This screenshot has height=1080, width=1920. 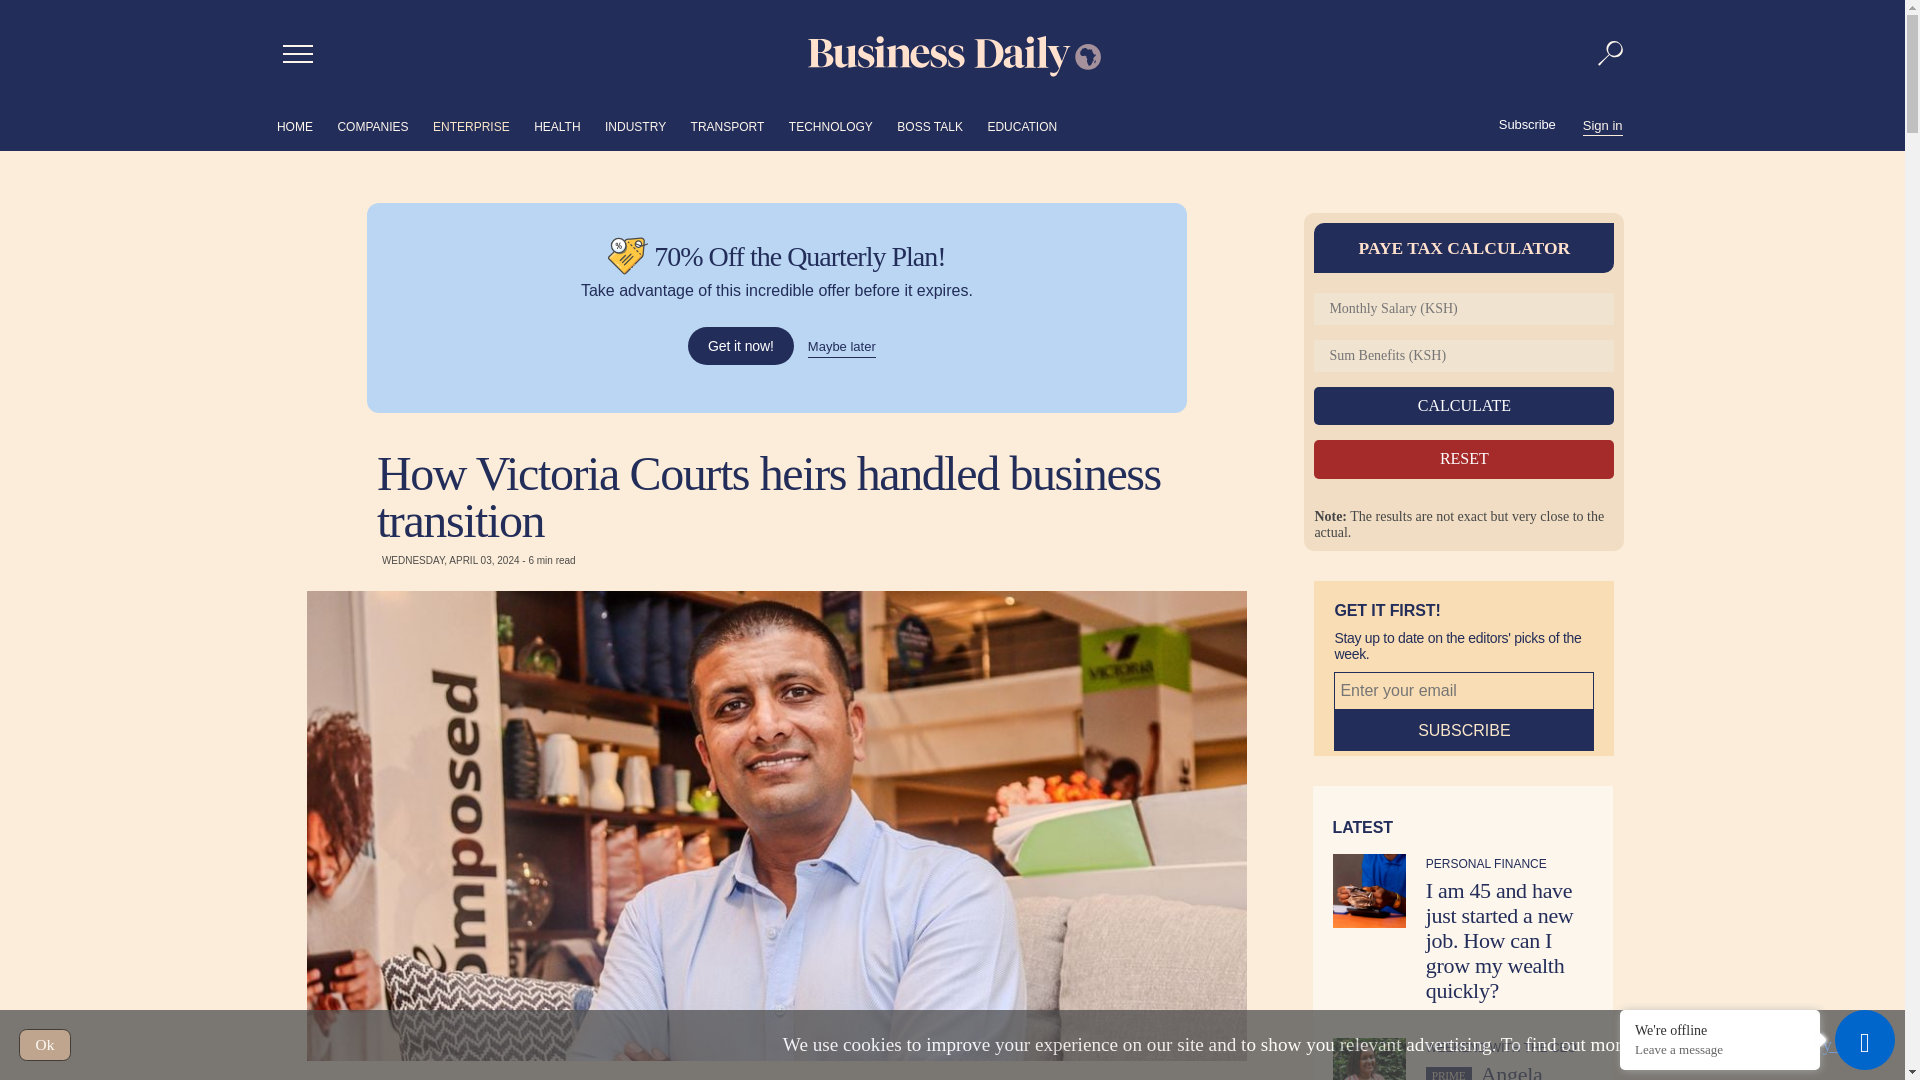 What do you see at coordinates (1828, 1044) in the screenshot?
I see `Privacy Policy` at bounding box center [1828, 1044].